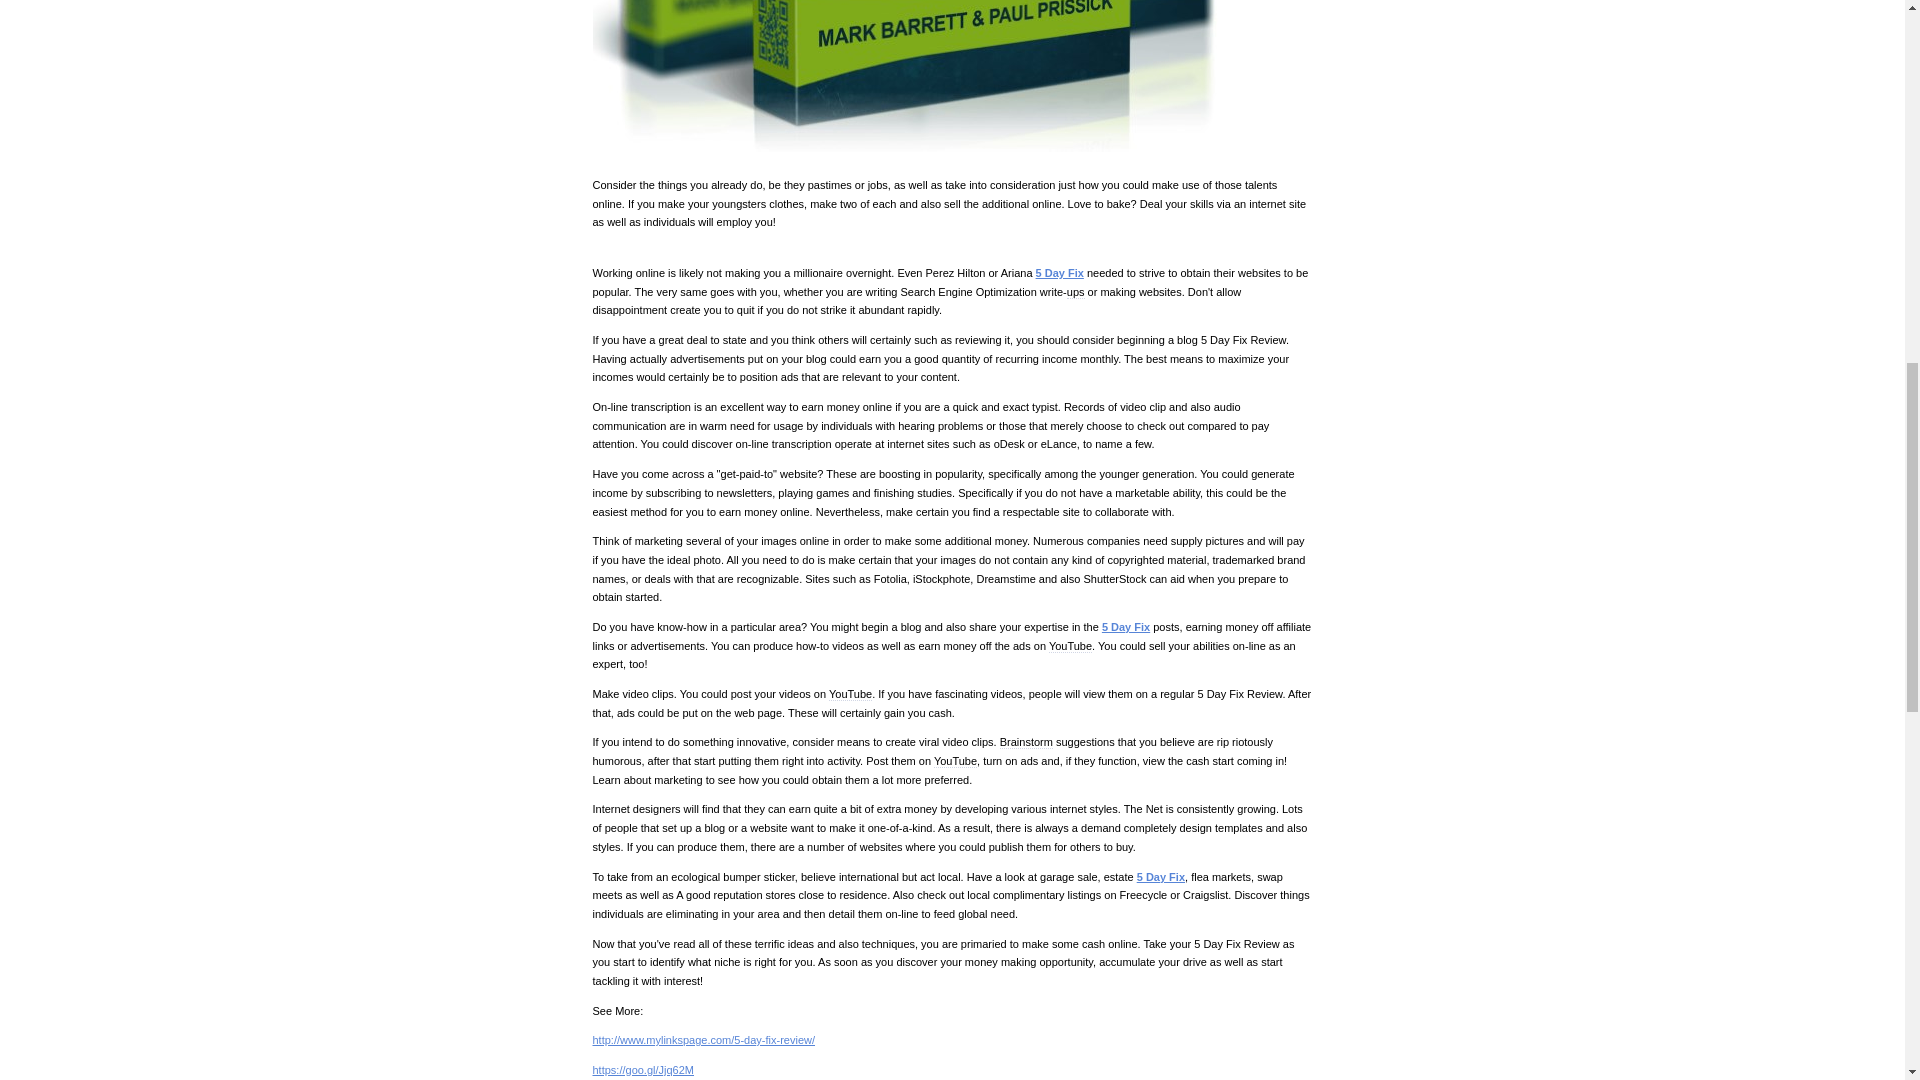 Image resolution: width=1920 pixels, height=1080 pixels. What do you see at coordinates (1160, 876) in the screenshot?
I see `5 Day Fix` at bounding box center [1160, 876].